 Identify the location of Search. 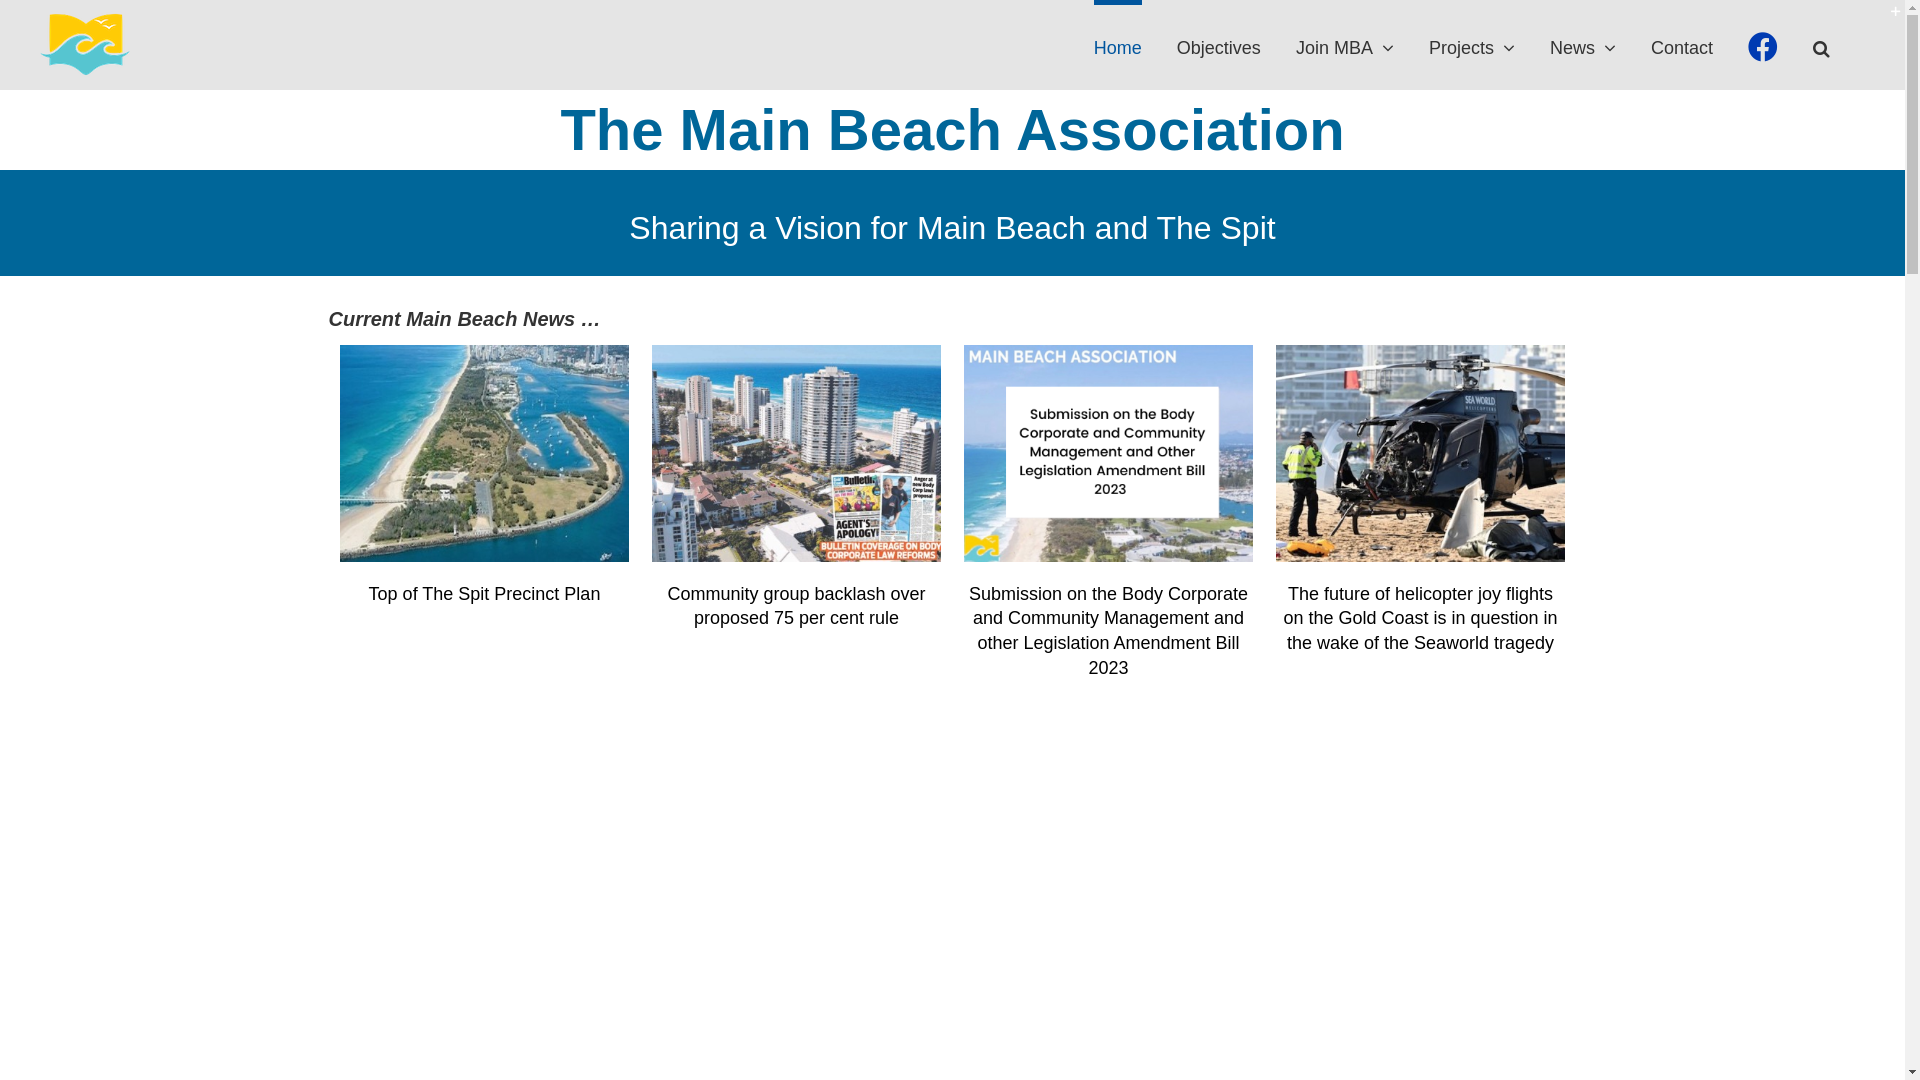
(1822, 45).